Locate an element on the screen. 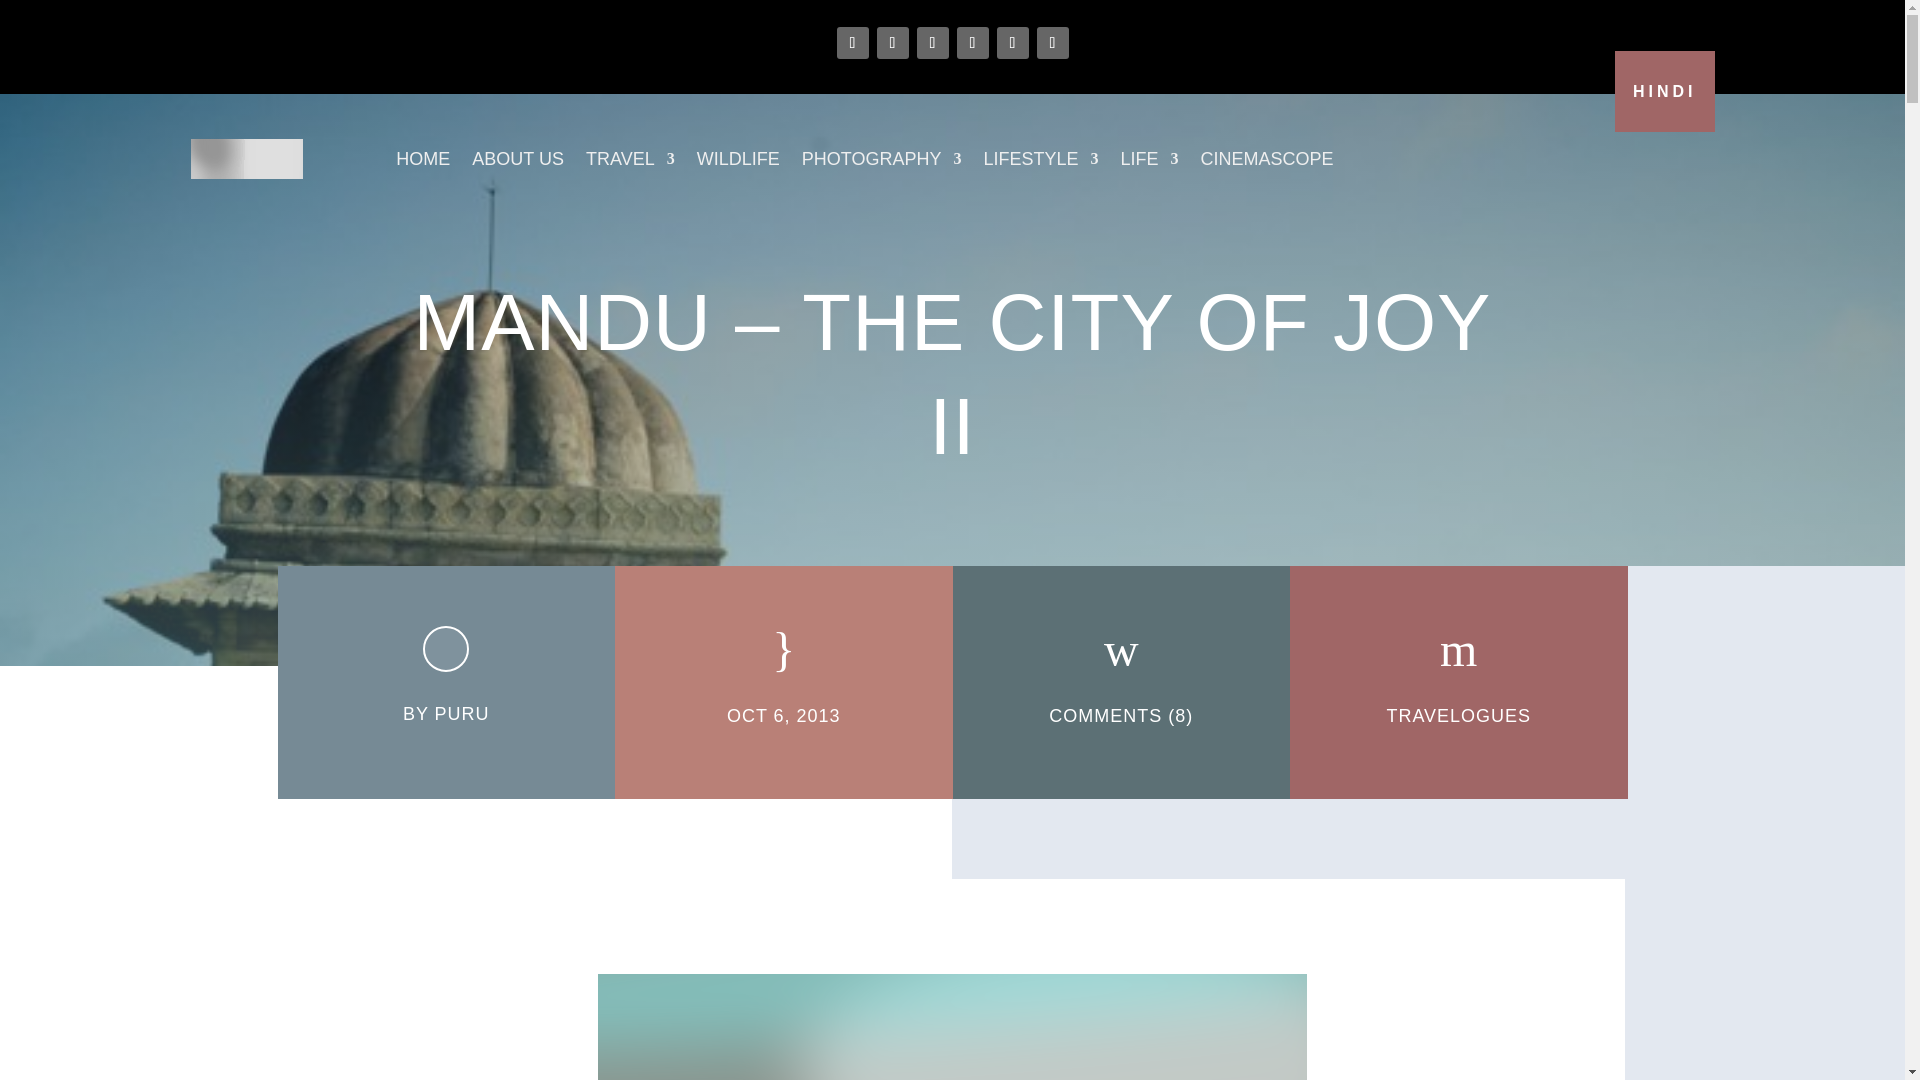 This screenshot has width=1920, height=1080. Follow on Flickr is located at coordinates (1012, 43).